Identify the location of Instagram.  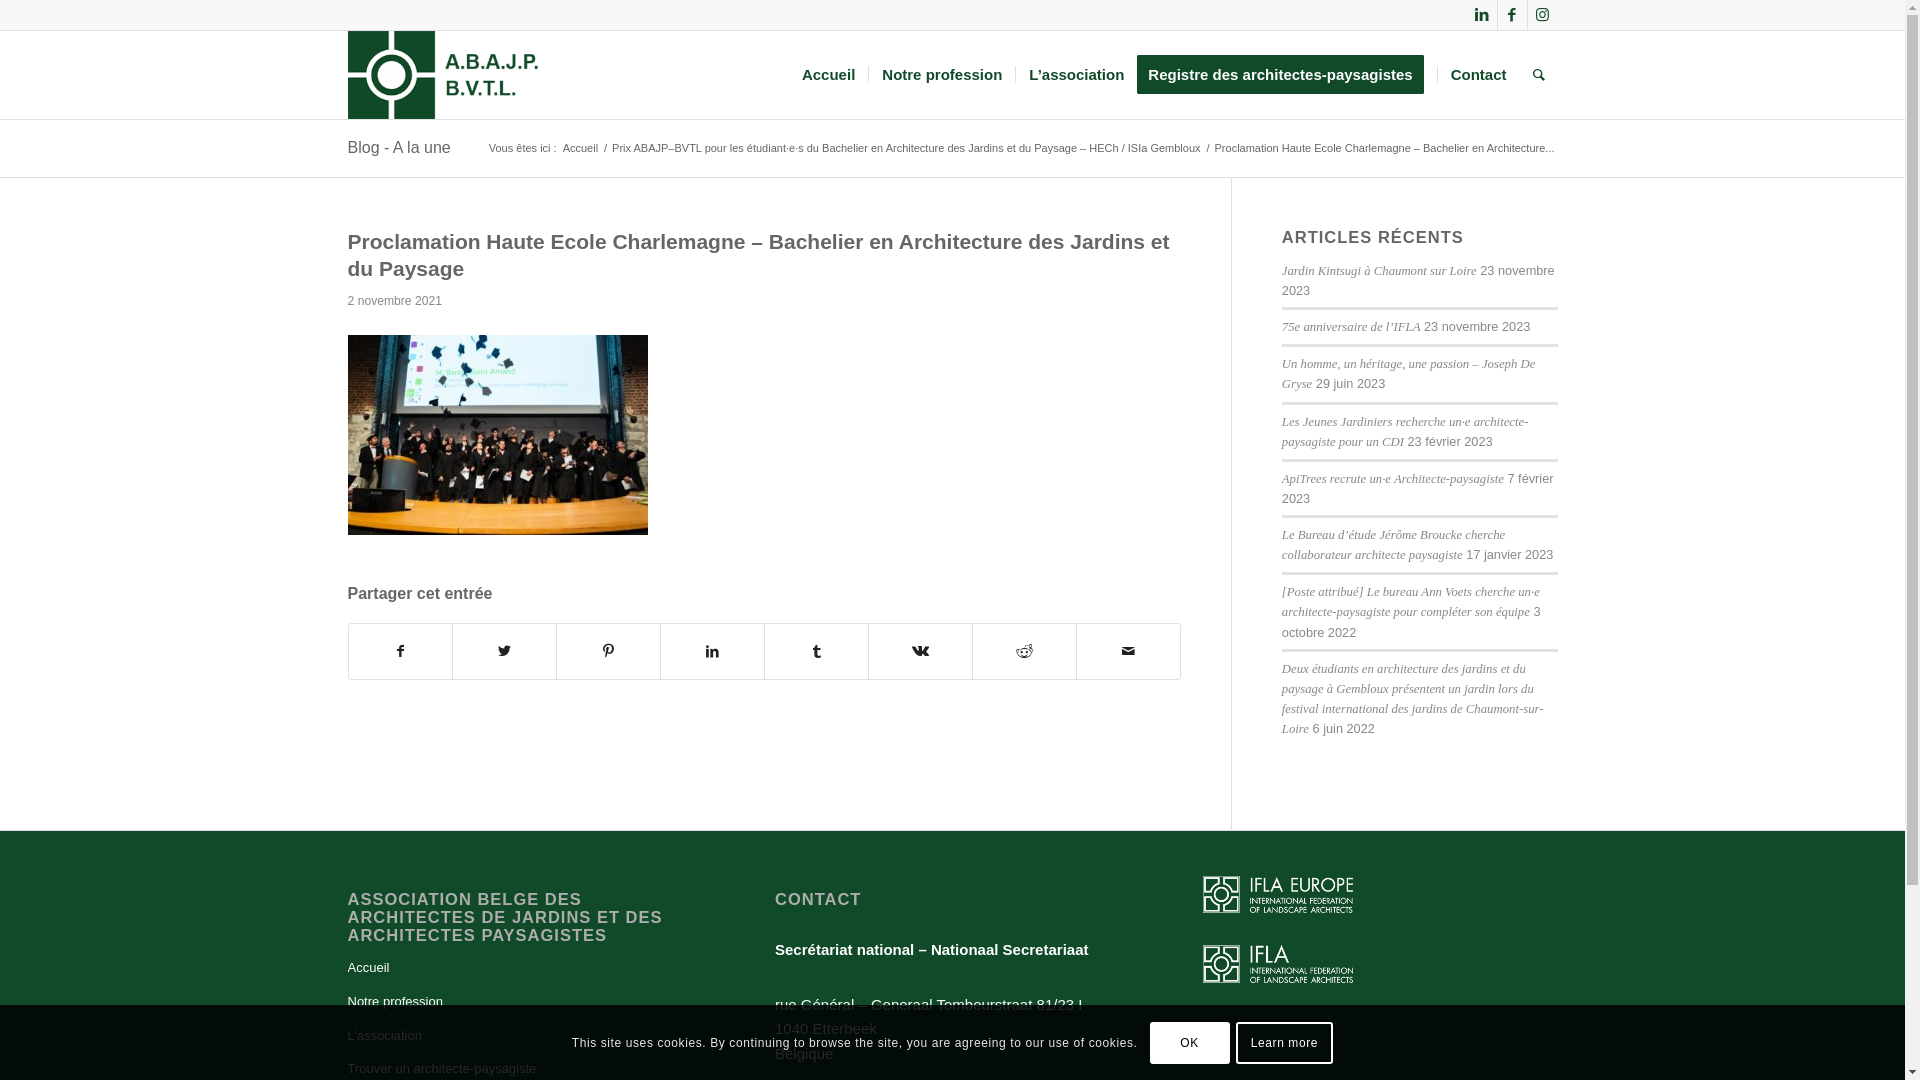
(1543, 15).